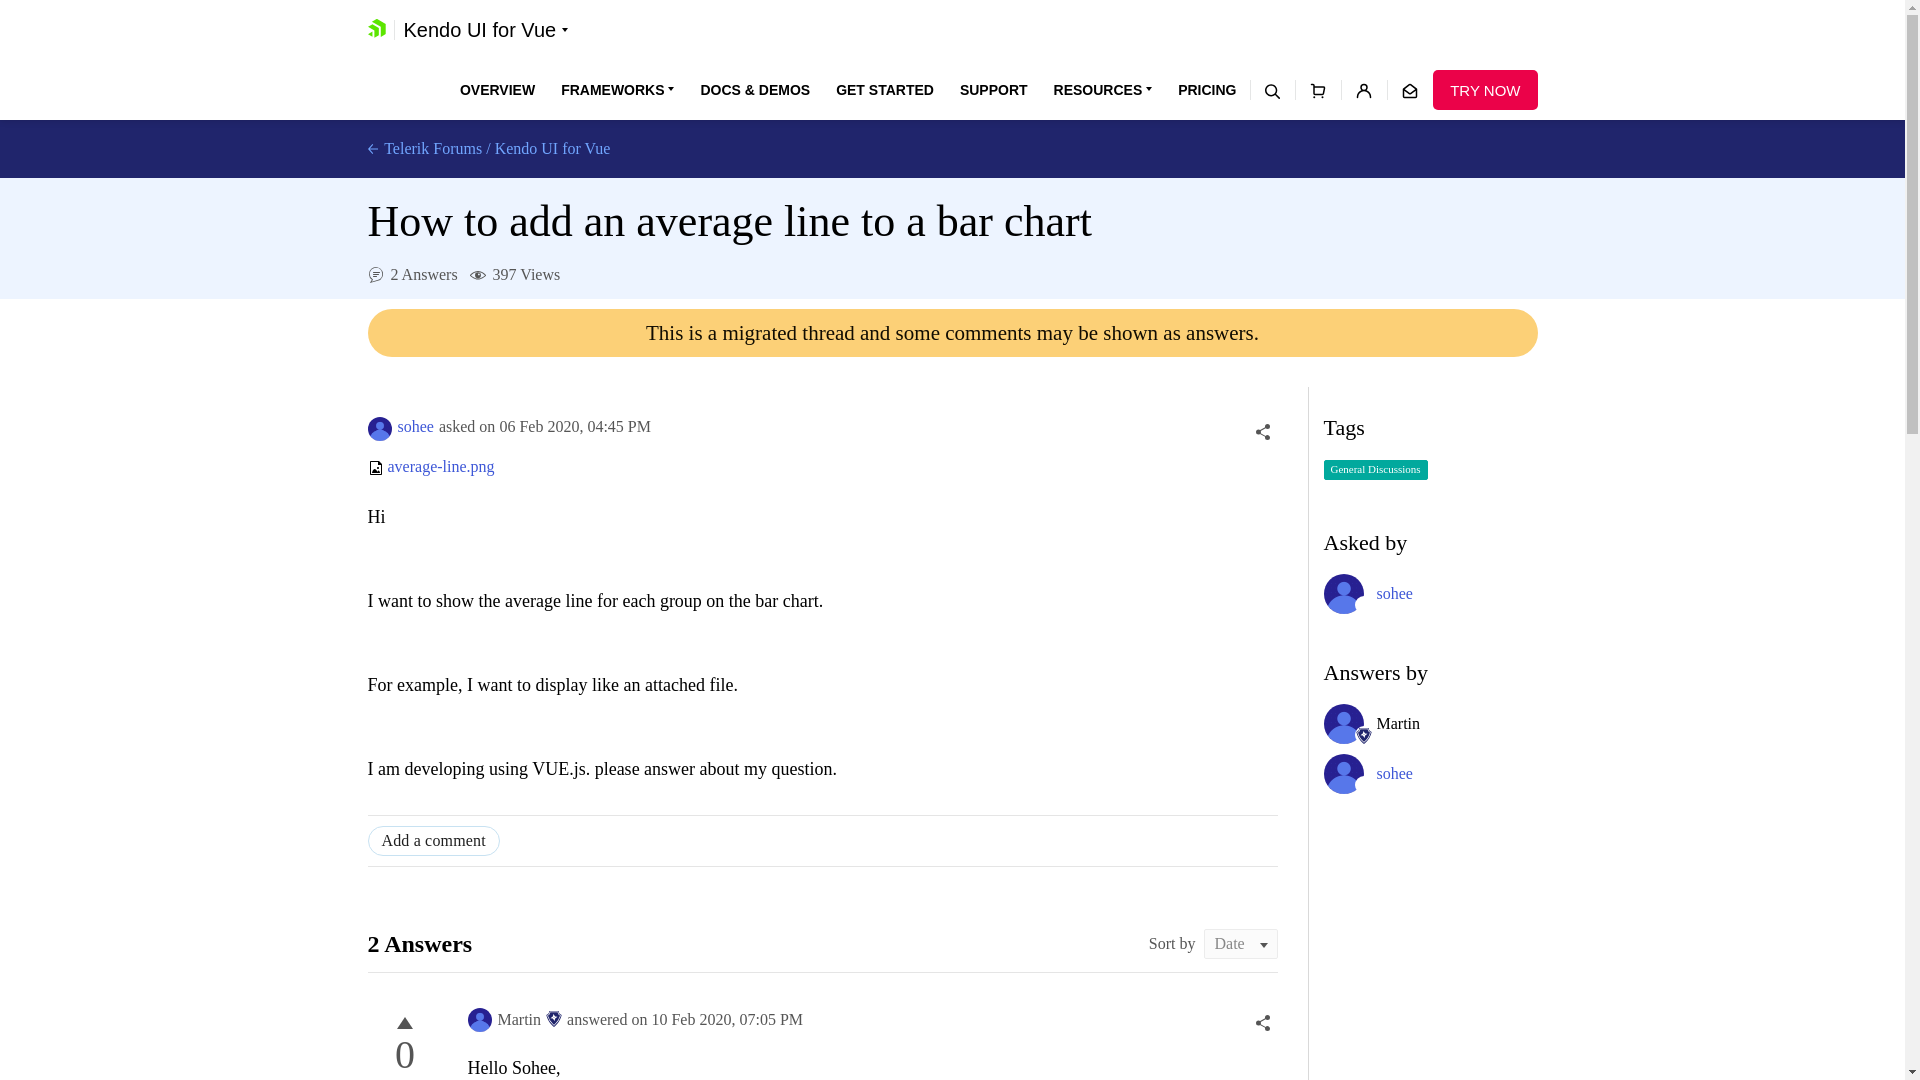 The width and height of the screenshot is (1920, 1080). What do you see at coordinates (404, 1076) in the screenshot?
I see `This answer is not helpful.` at bounding box center [404, 1076].